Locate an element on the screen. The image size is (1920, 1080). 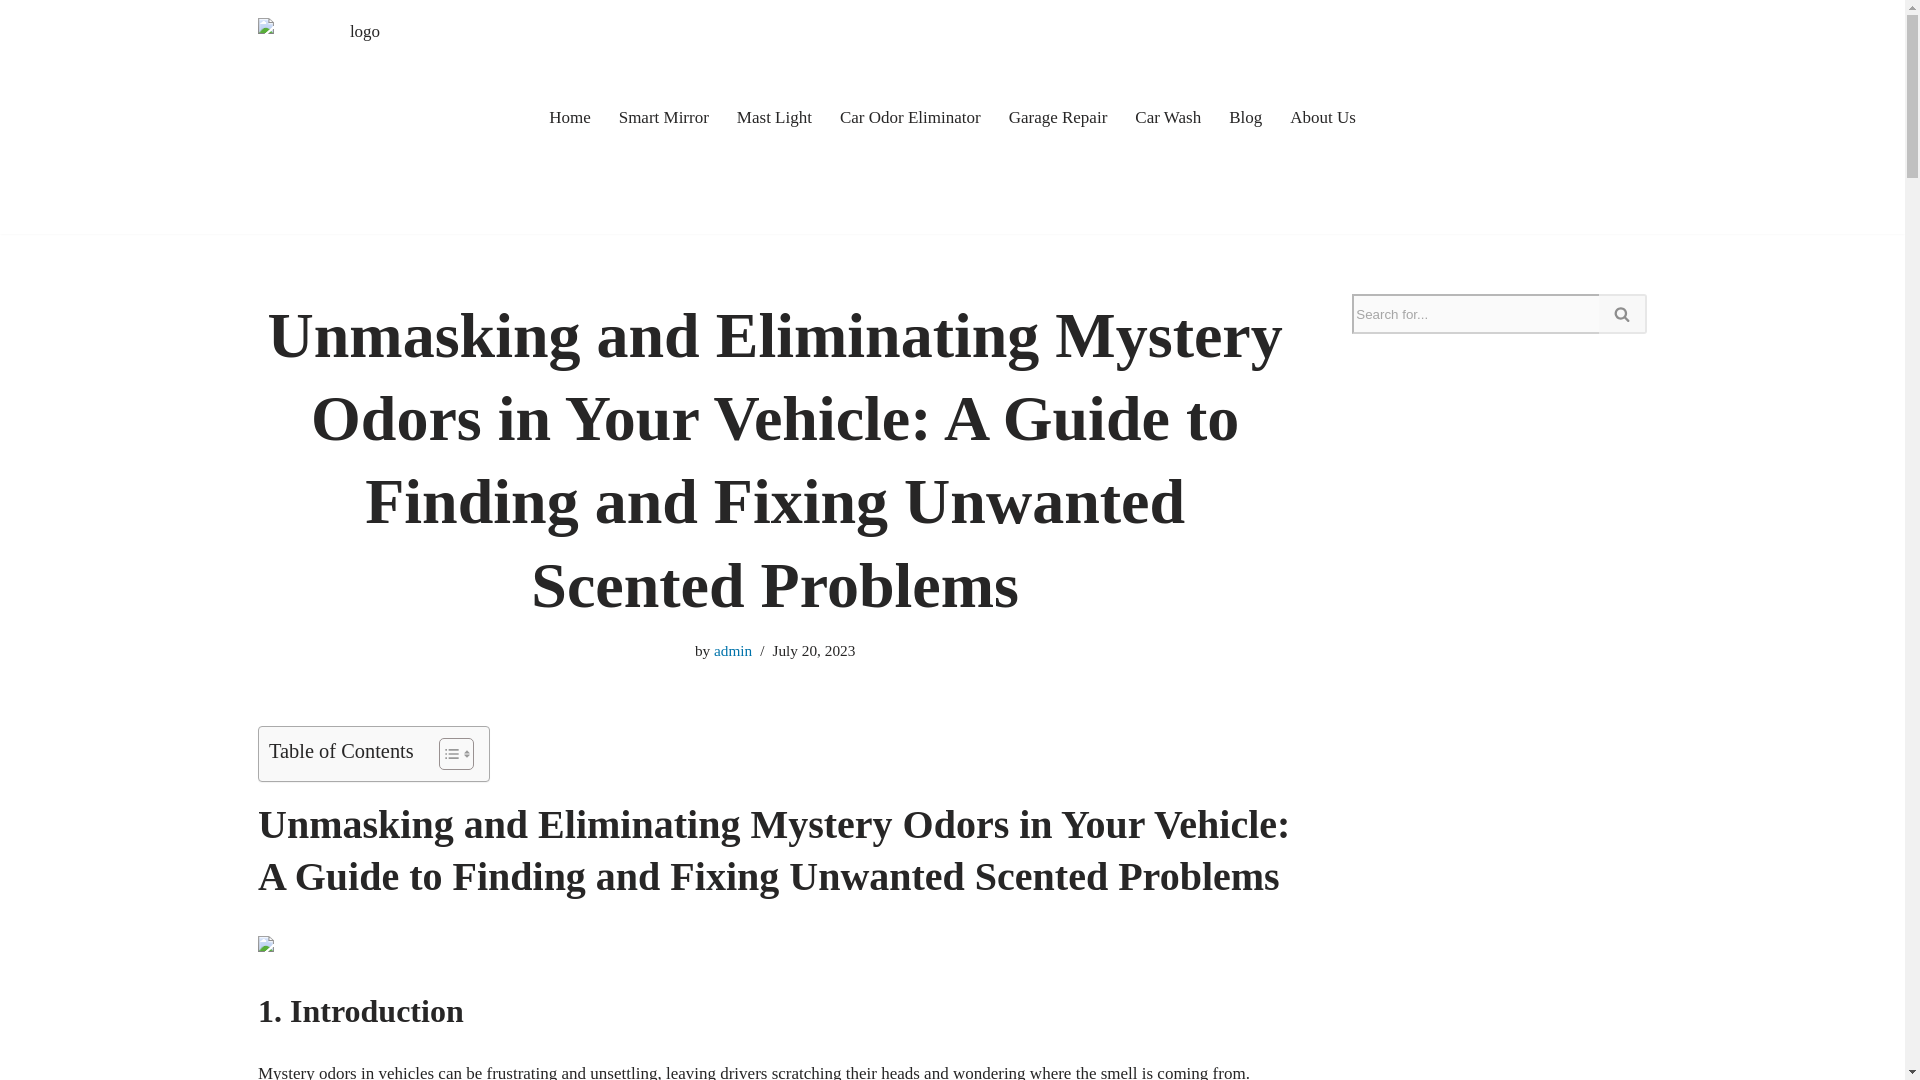
About Us is located at coordinates (1322, 116).